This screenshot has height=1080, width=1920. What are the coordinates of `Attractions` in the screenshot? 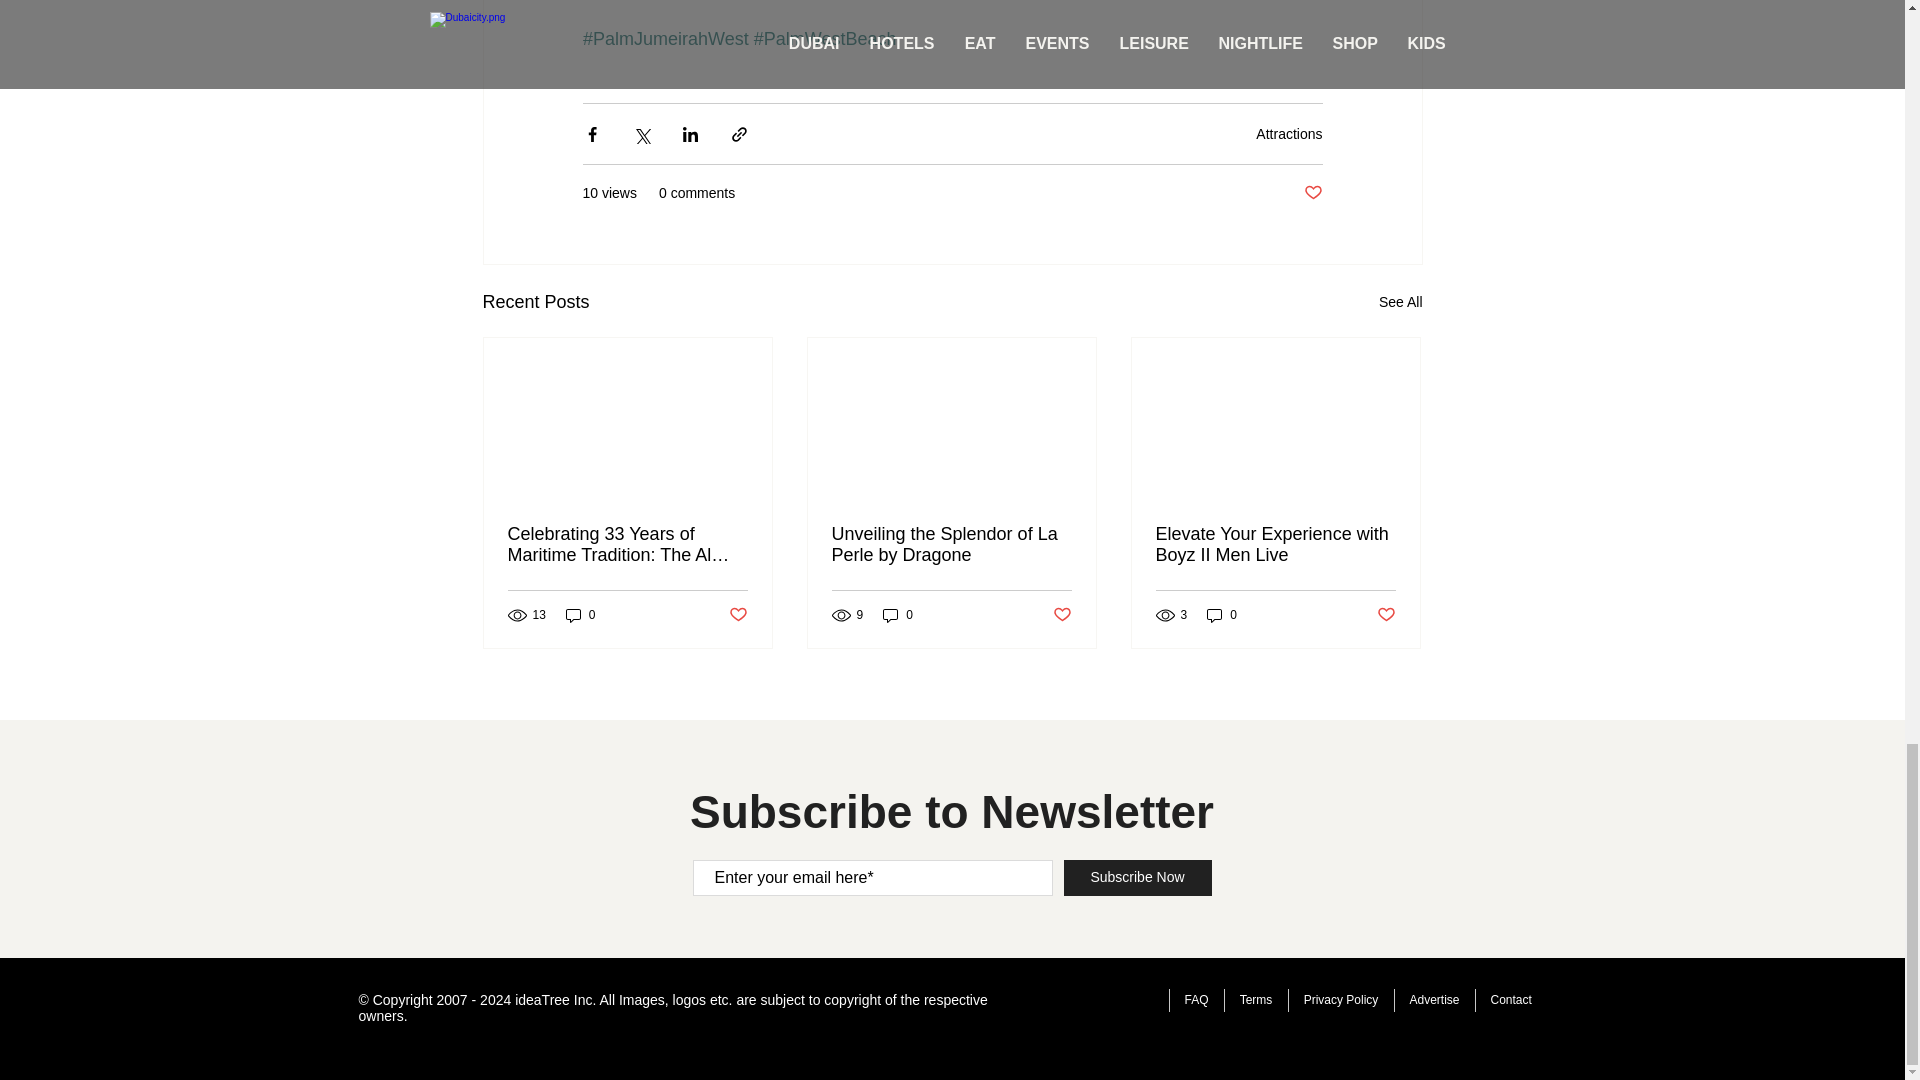 It's located at (1288, 134).